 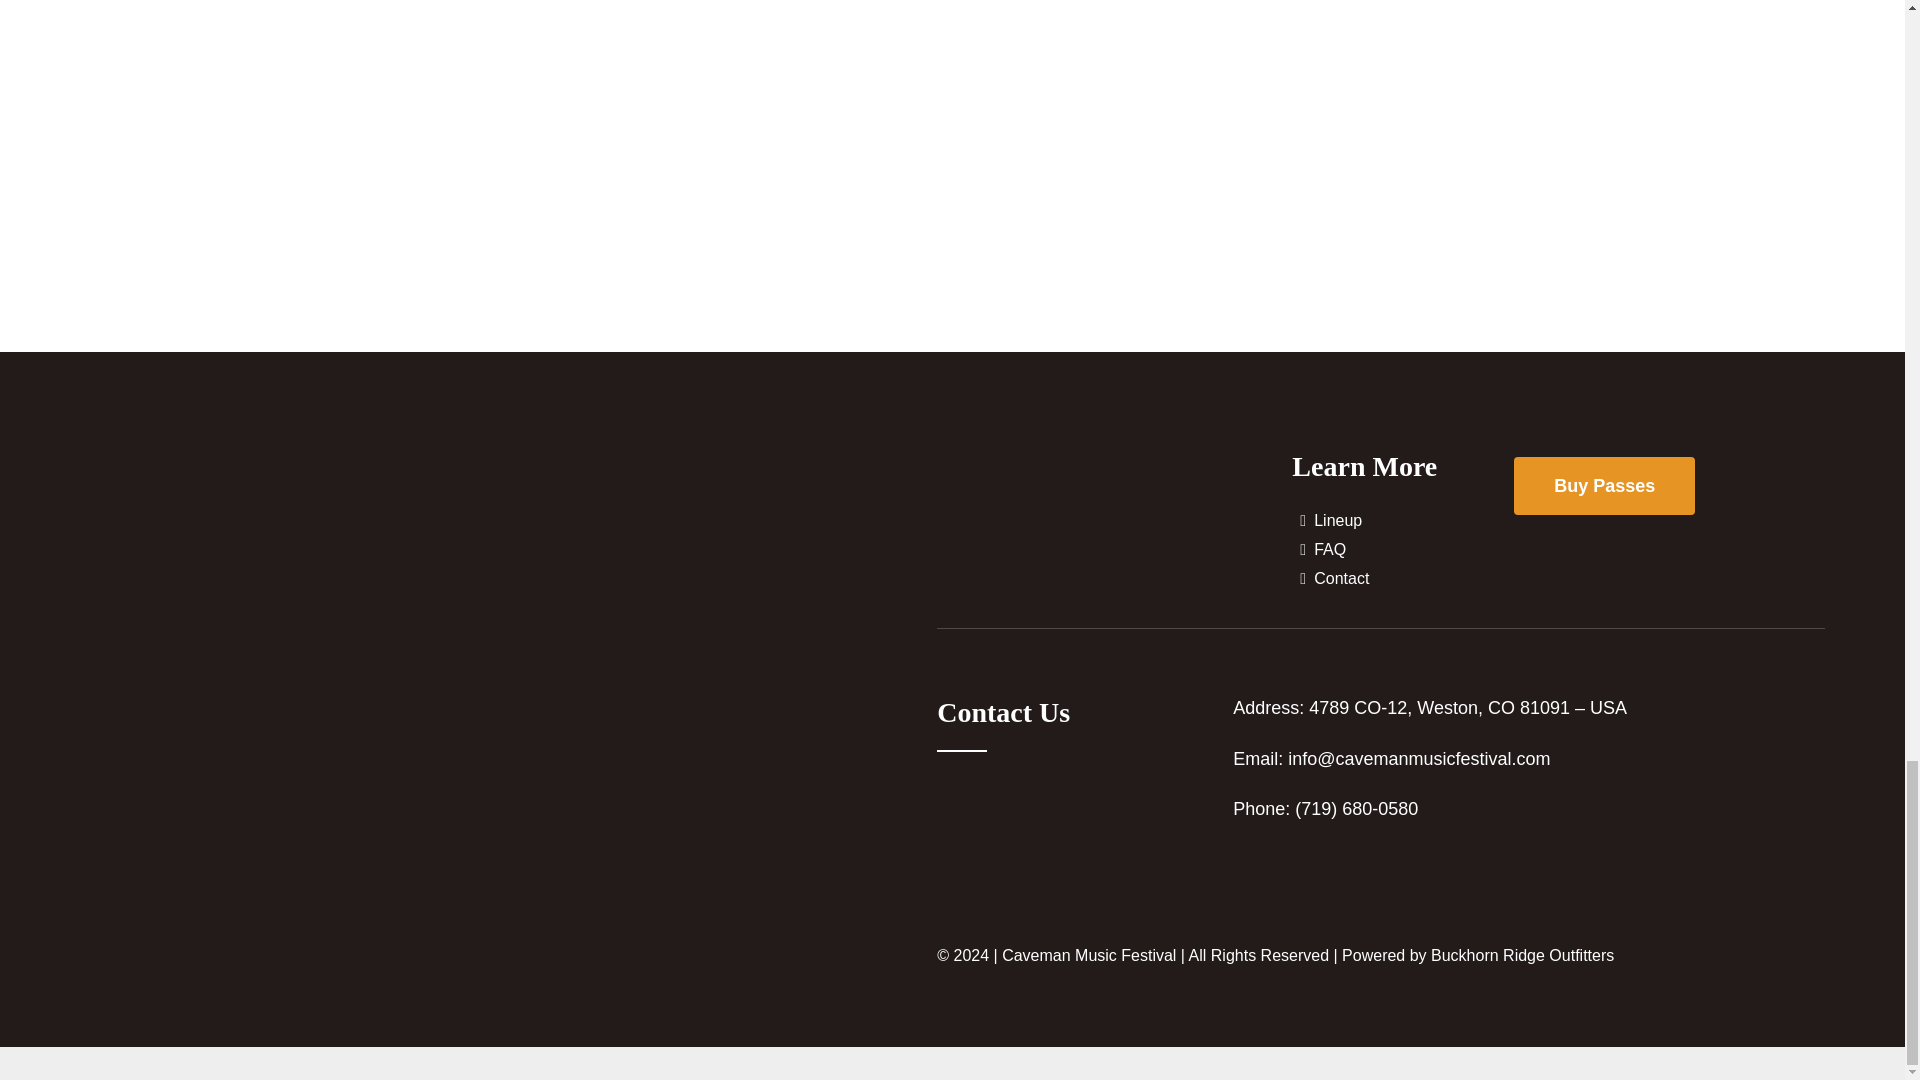 What do you see at coordinates (1403, 520) in the screenshot?
I see `Lineup` at bounding box center [1403, 520].